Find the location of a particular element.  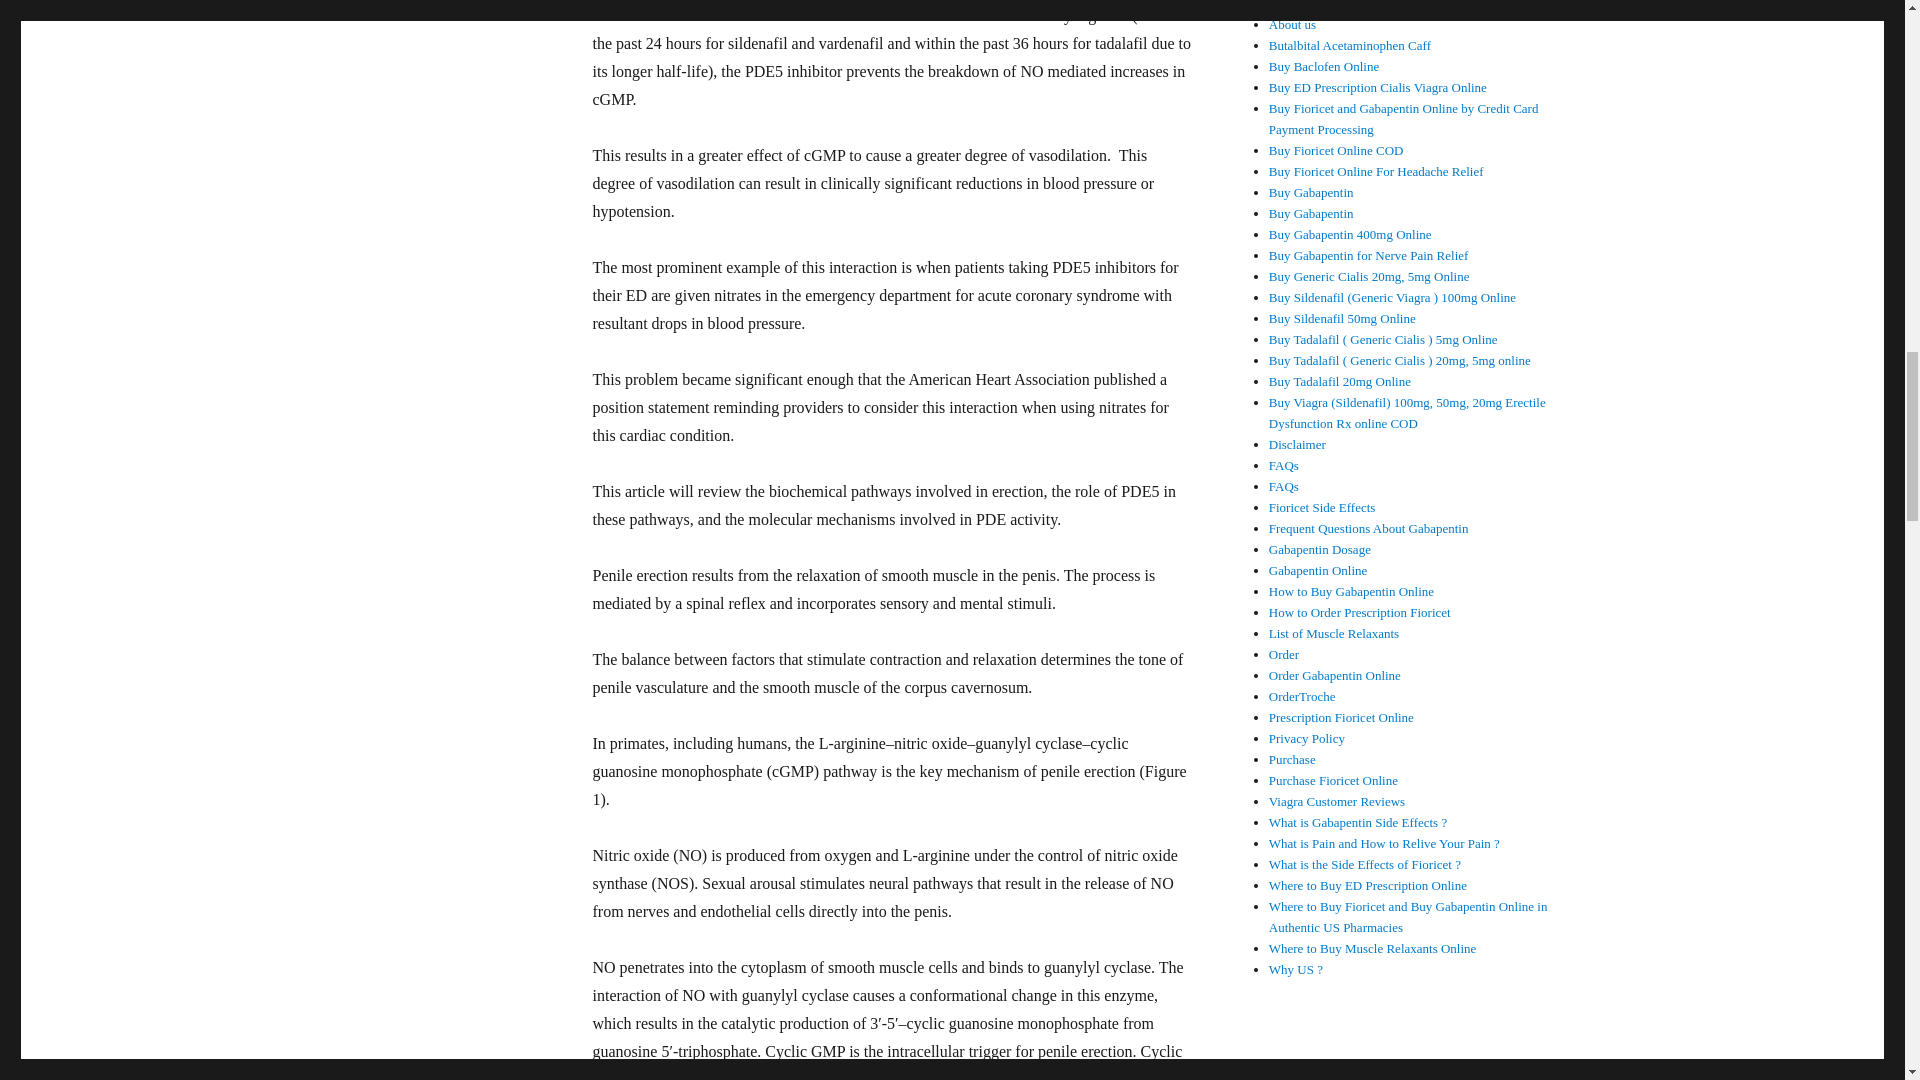

Buy Generic Cialis 20mg, 5mg Online is located at coordinates (1370, 276).